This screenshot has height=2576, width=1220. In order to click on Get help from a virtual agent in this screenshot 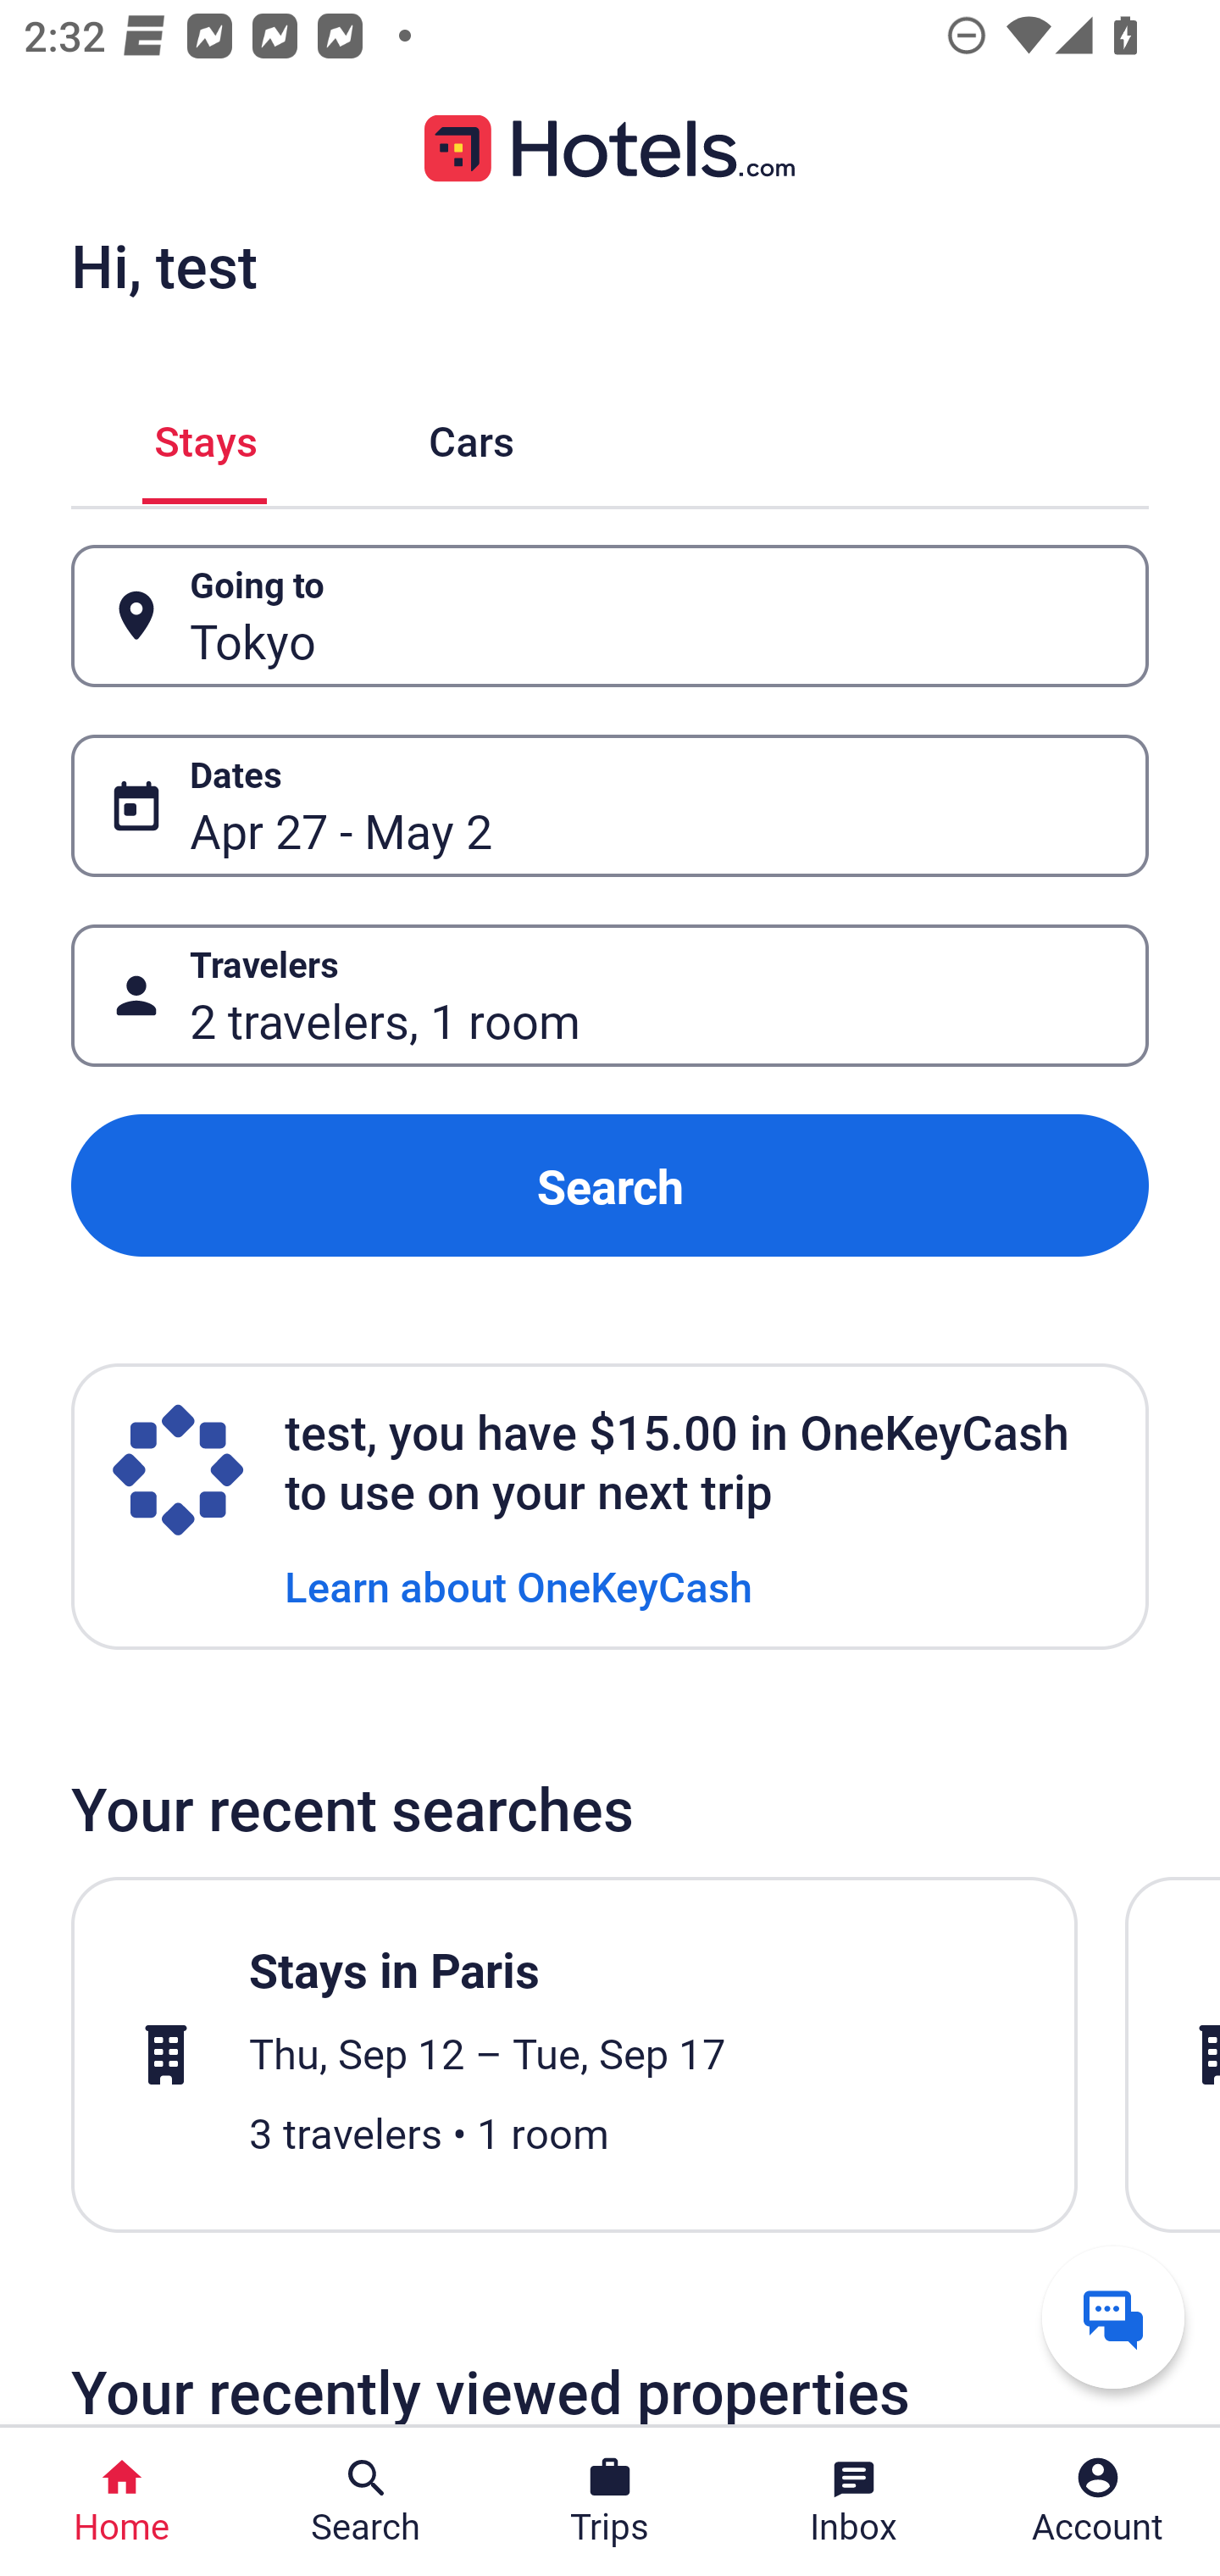, I will do `click(1113, 2317)`.